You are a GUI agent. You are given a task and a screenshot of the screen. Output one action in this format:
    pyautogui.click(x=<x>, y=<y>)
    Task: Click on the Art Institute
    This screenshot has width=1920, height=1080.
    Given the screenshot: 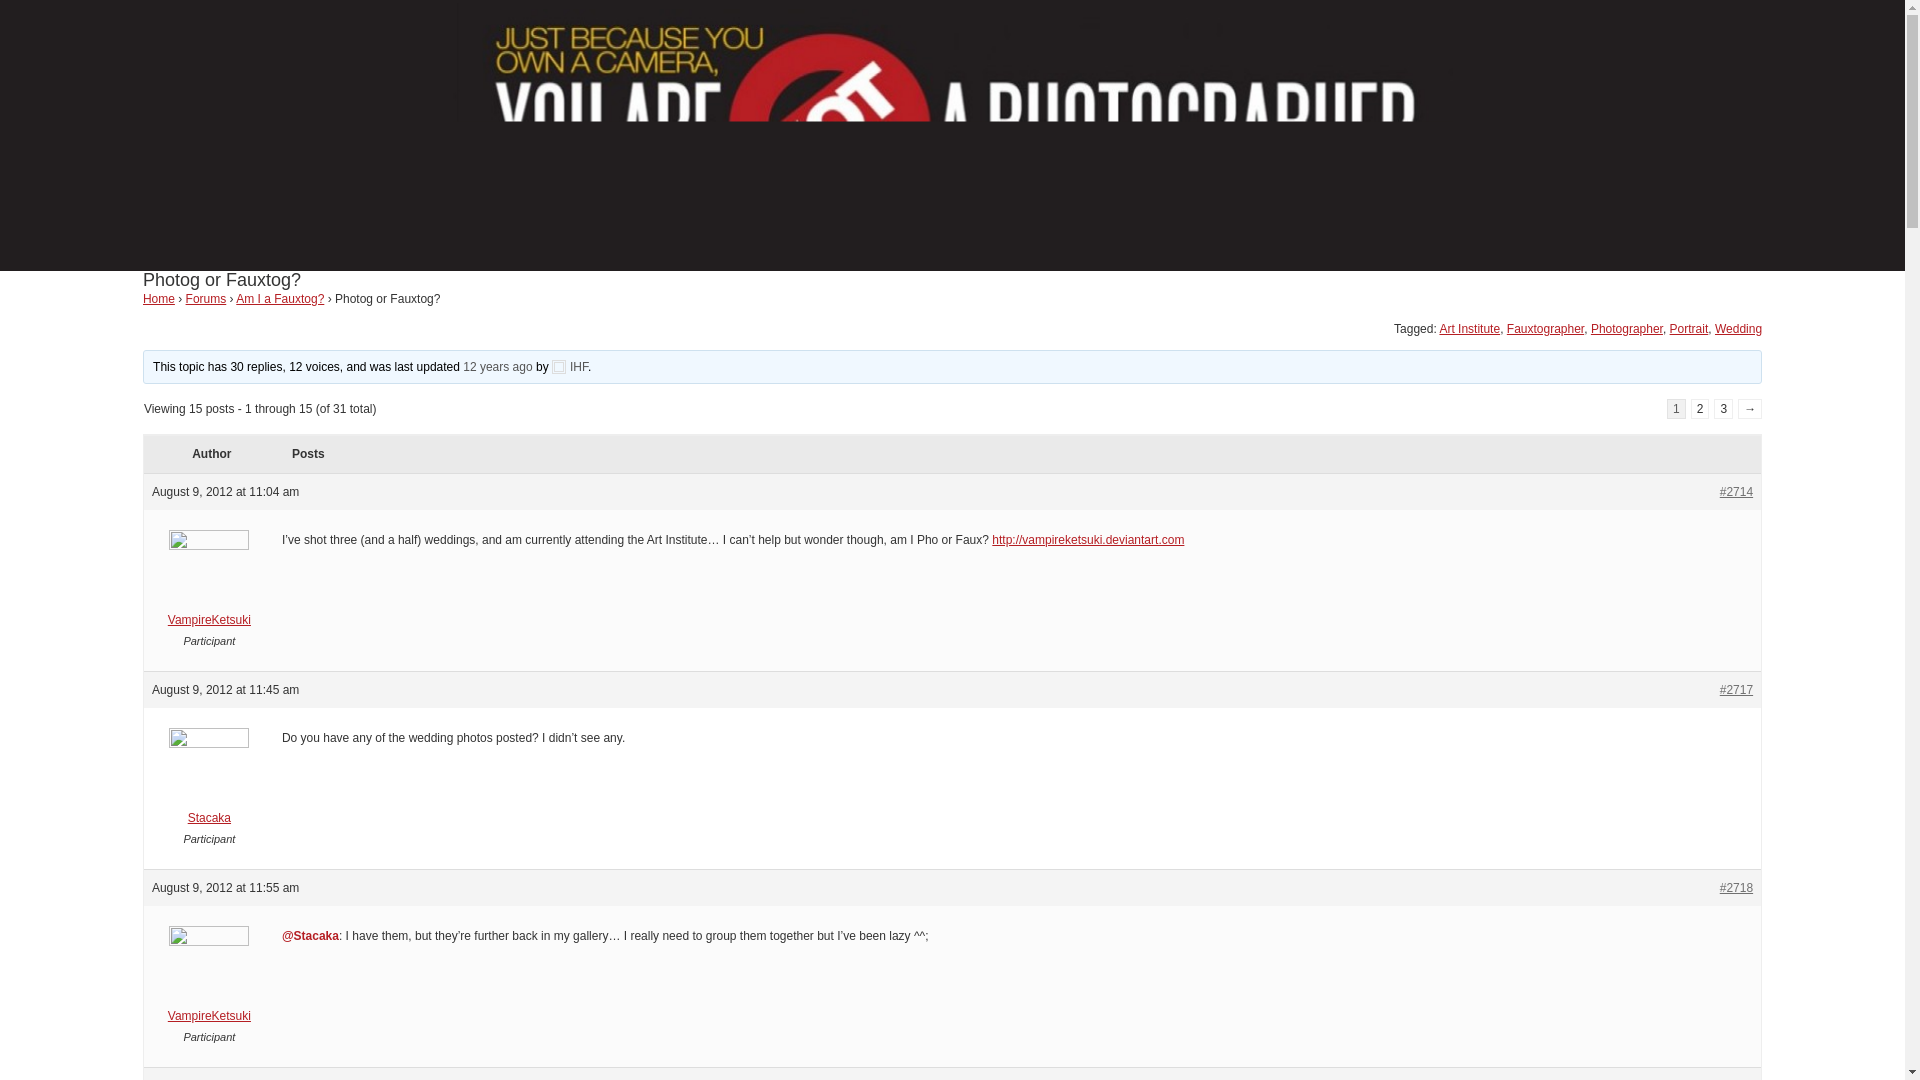 What is the action you would take?
    pyautogui.click(x=1468, y=328)
    